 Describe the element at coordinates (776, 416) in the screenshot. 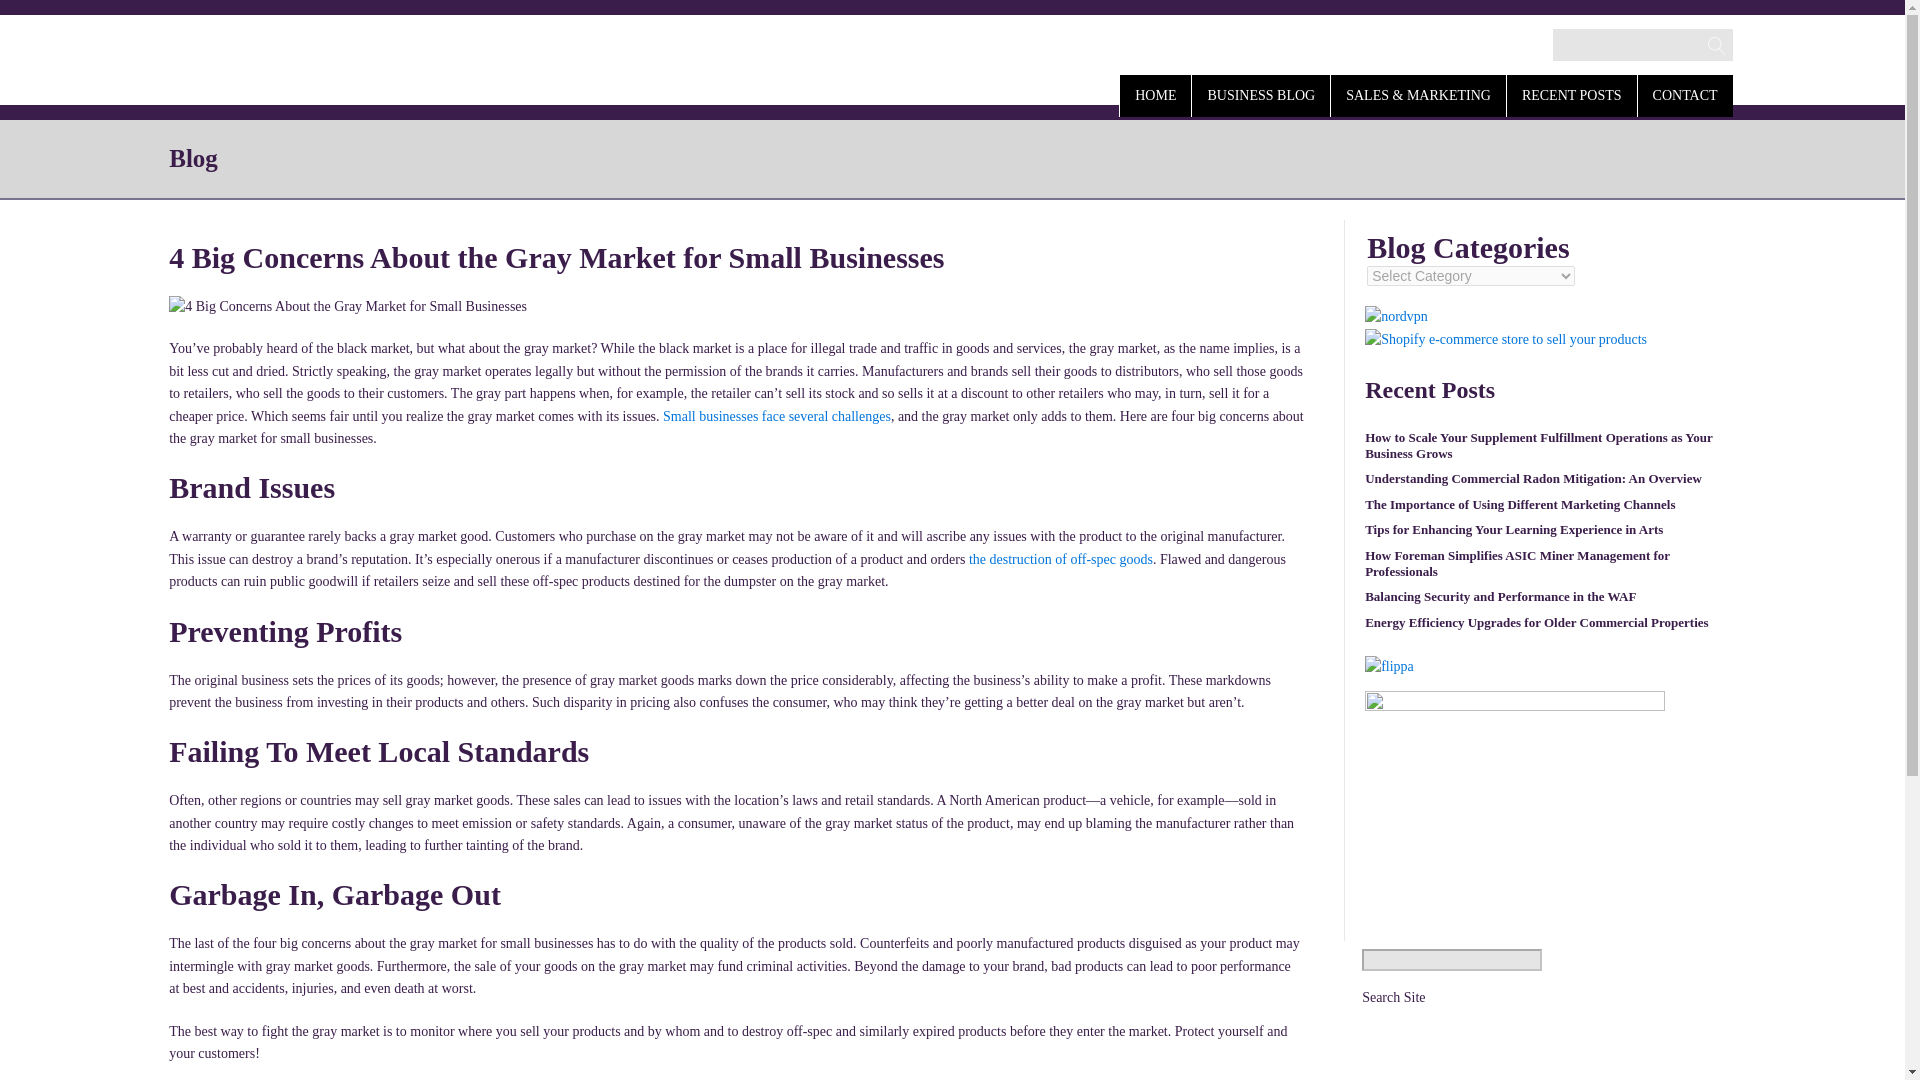

I see `Small businesses face several challenges` at that location.